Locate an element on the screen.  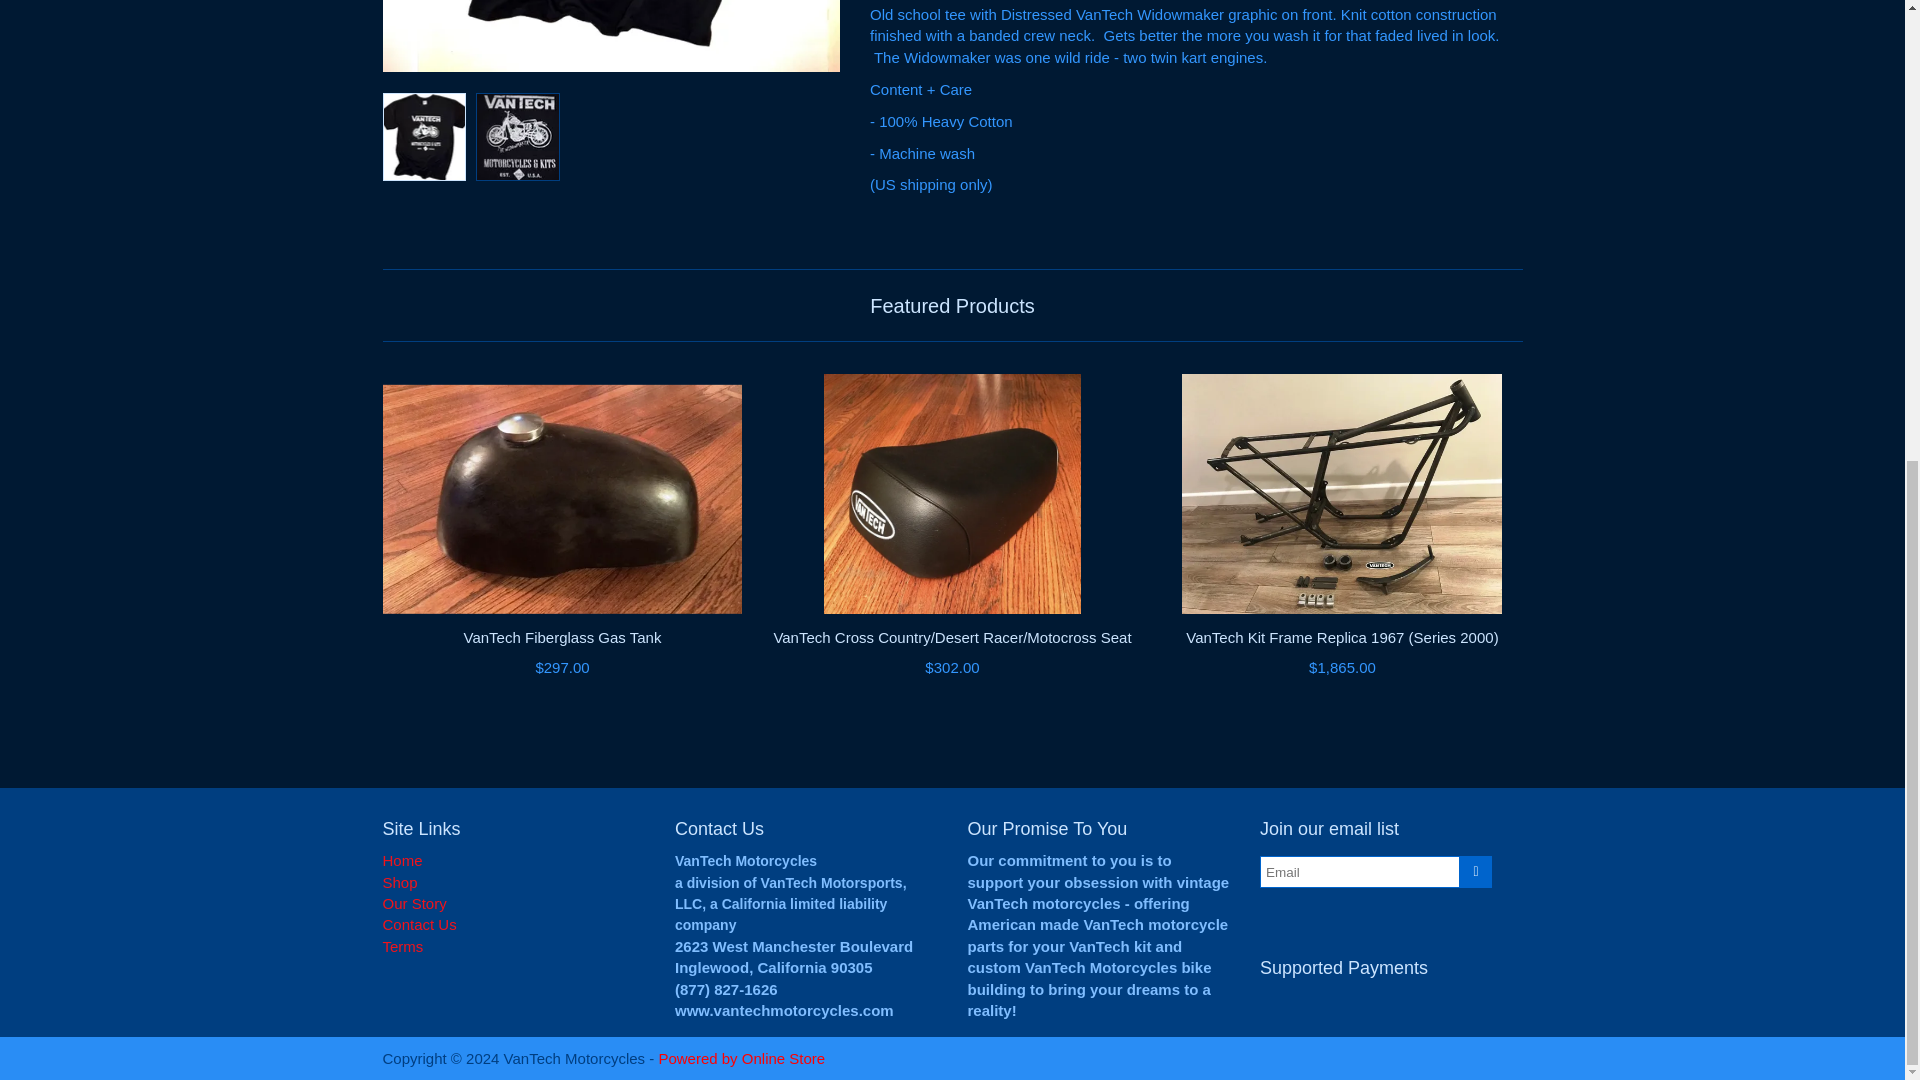
Home is located at coordinates (402, 860).